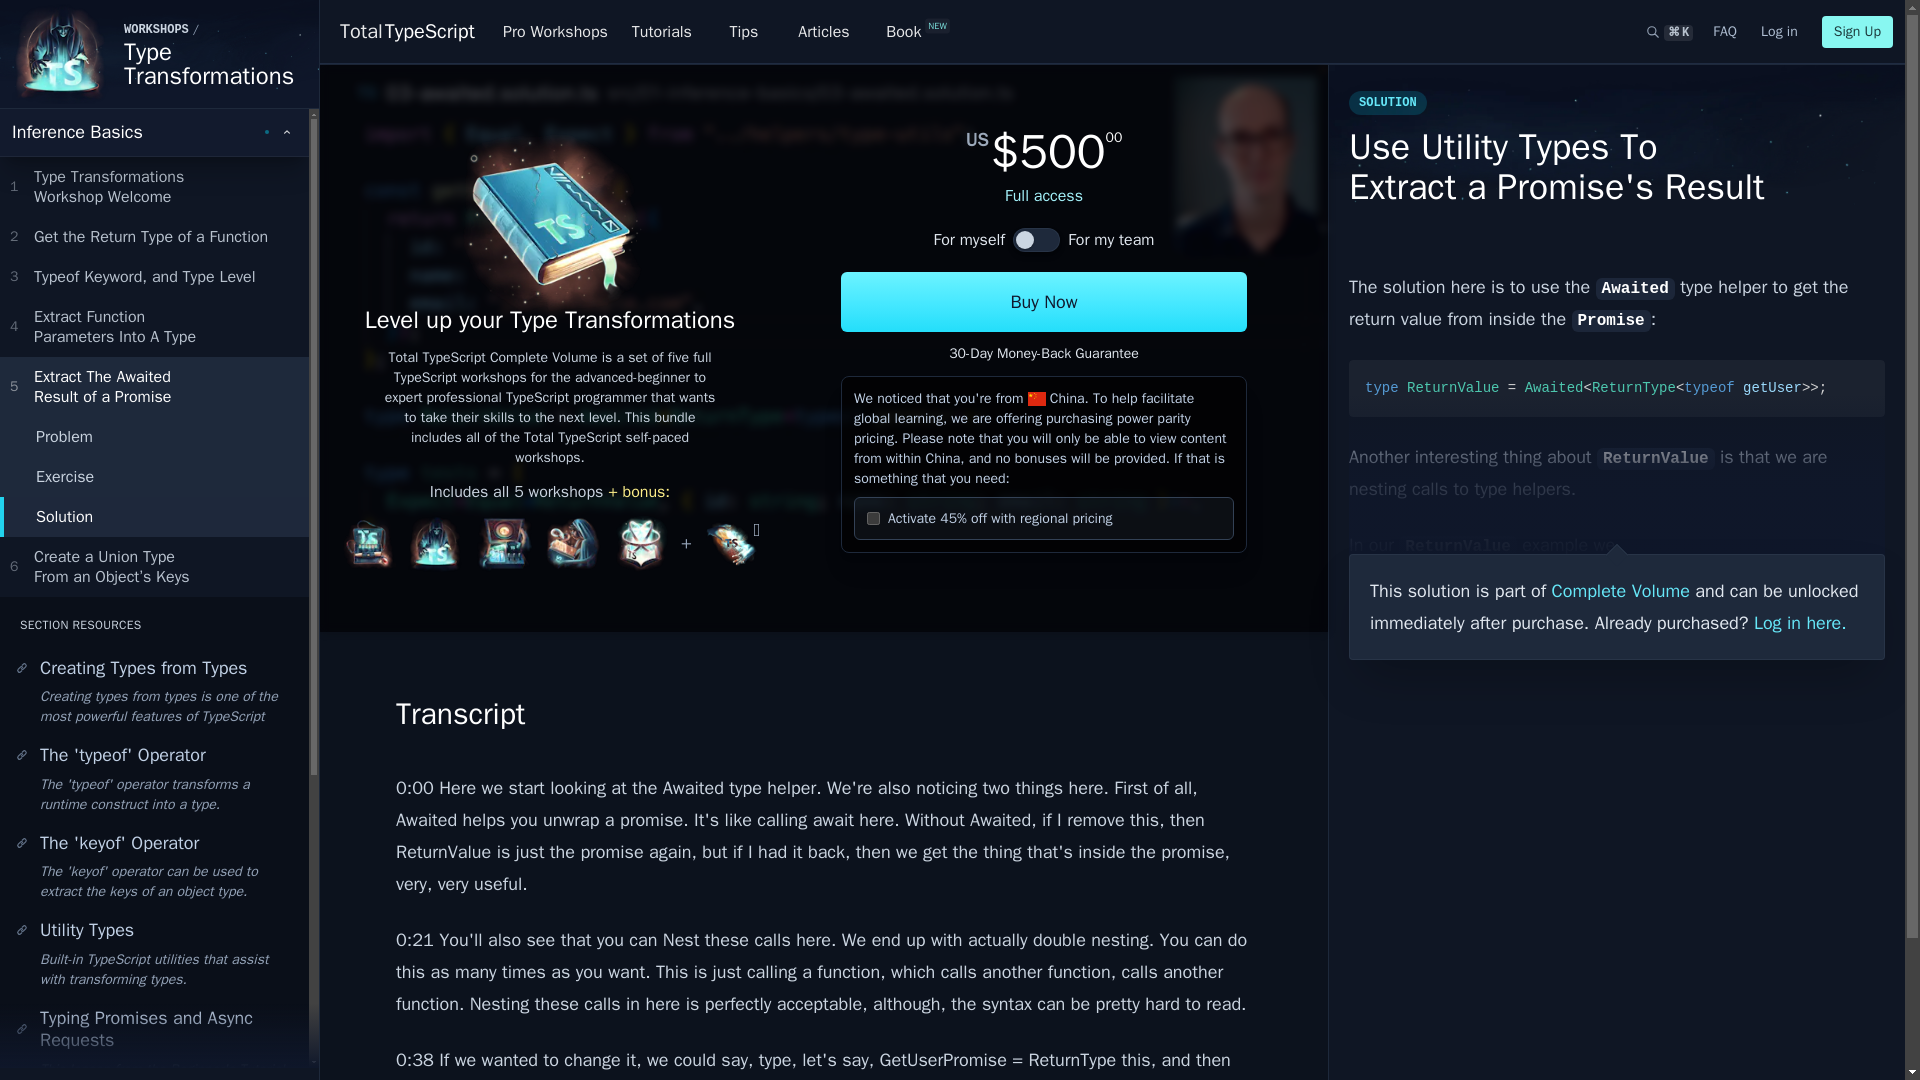  I want to click on Pro Workshops, so click(154, 132).